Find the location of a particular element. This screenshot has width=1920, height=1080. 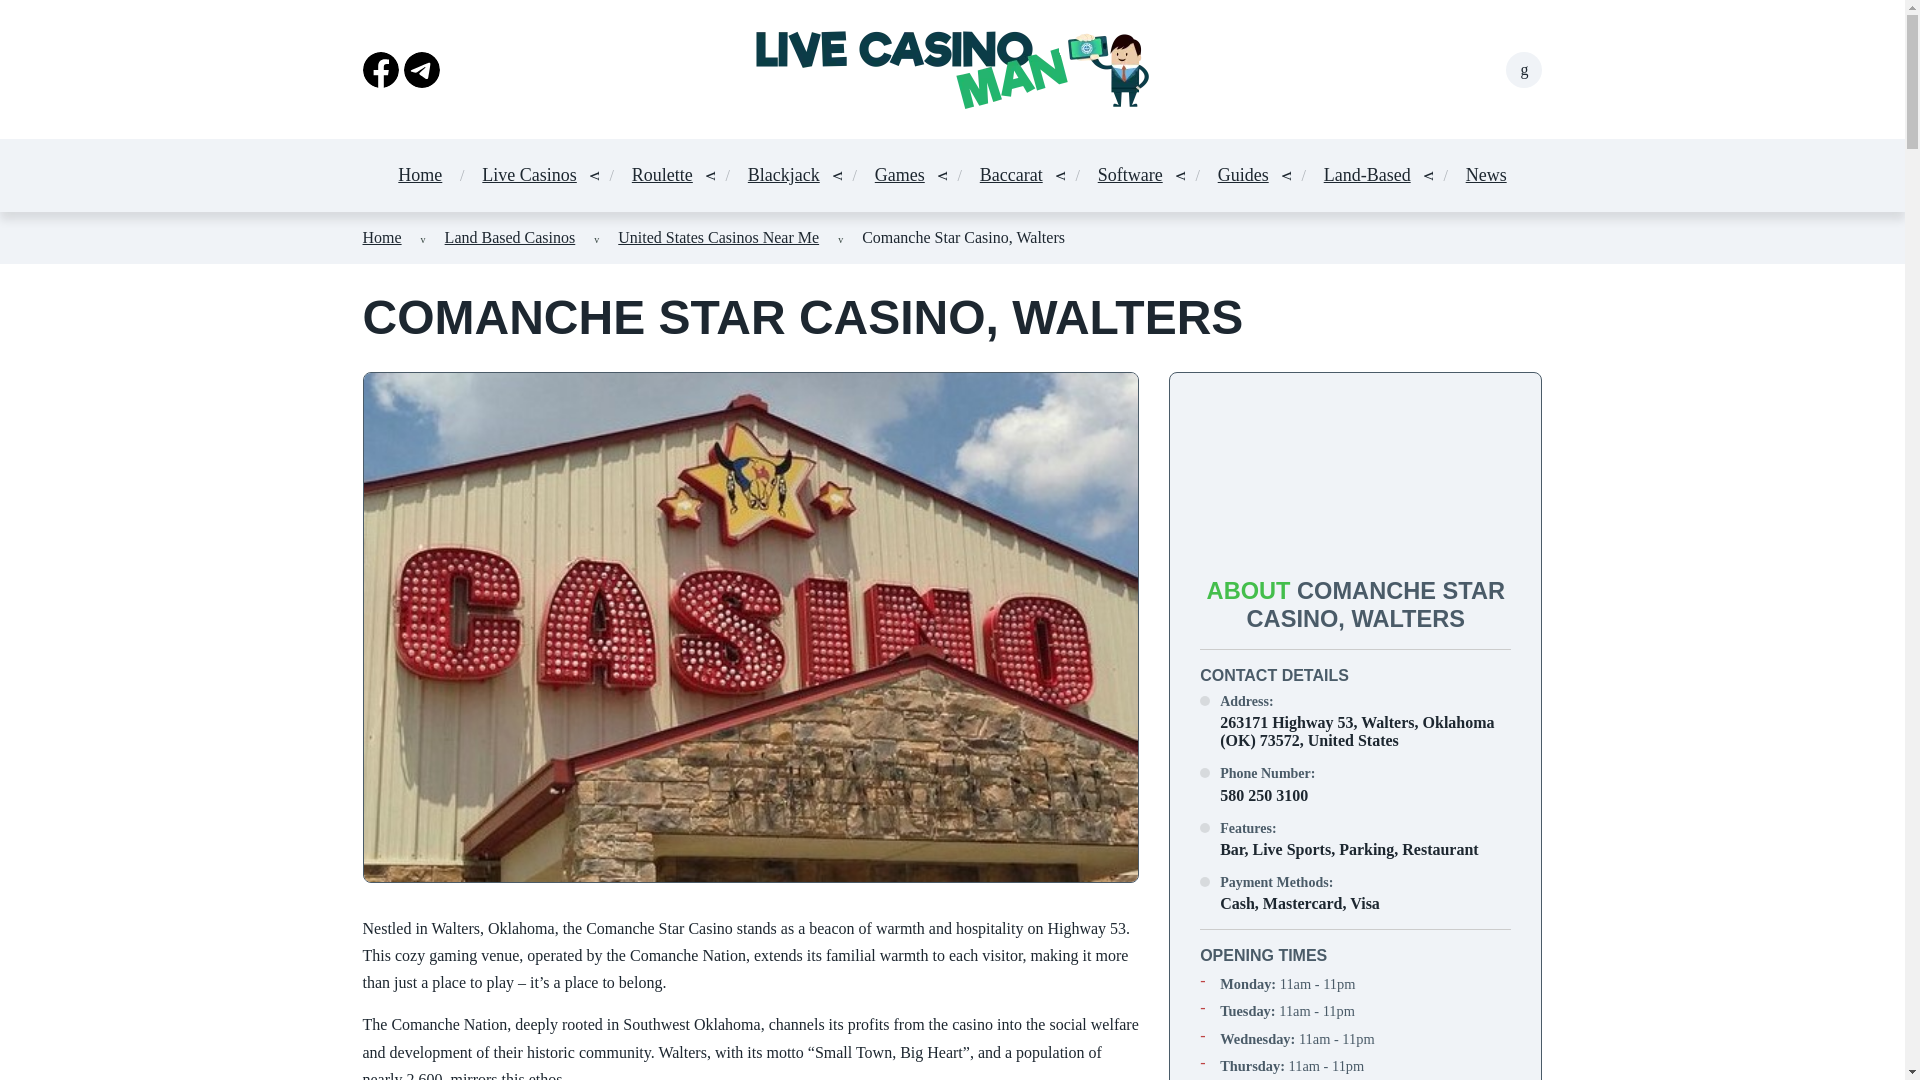

United States Casinos Near Me is located at coordinates (718, 237).